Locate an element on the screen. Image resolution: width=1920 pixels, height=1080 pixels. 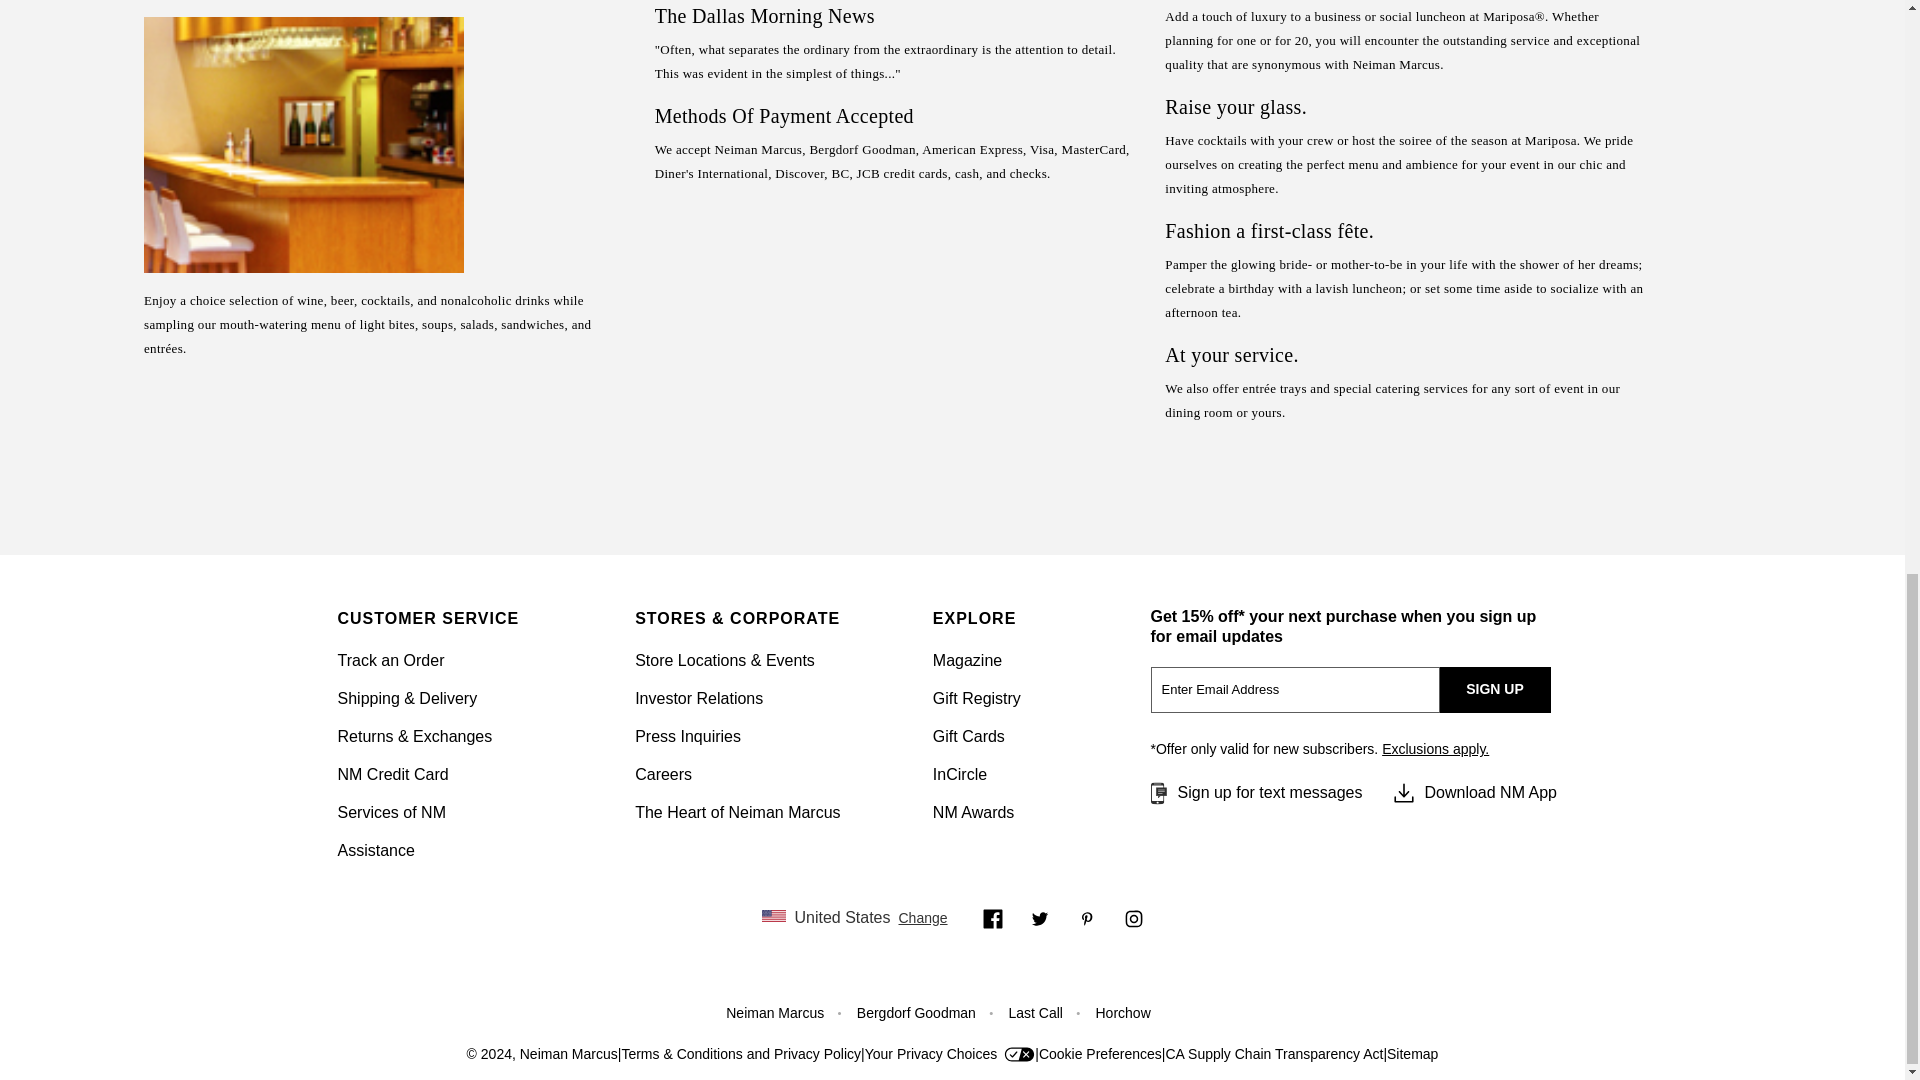
Neiman Marcus on Pinterest is located at coordinates (1086, 918).